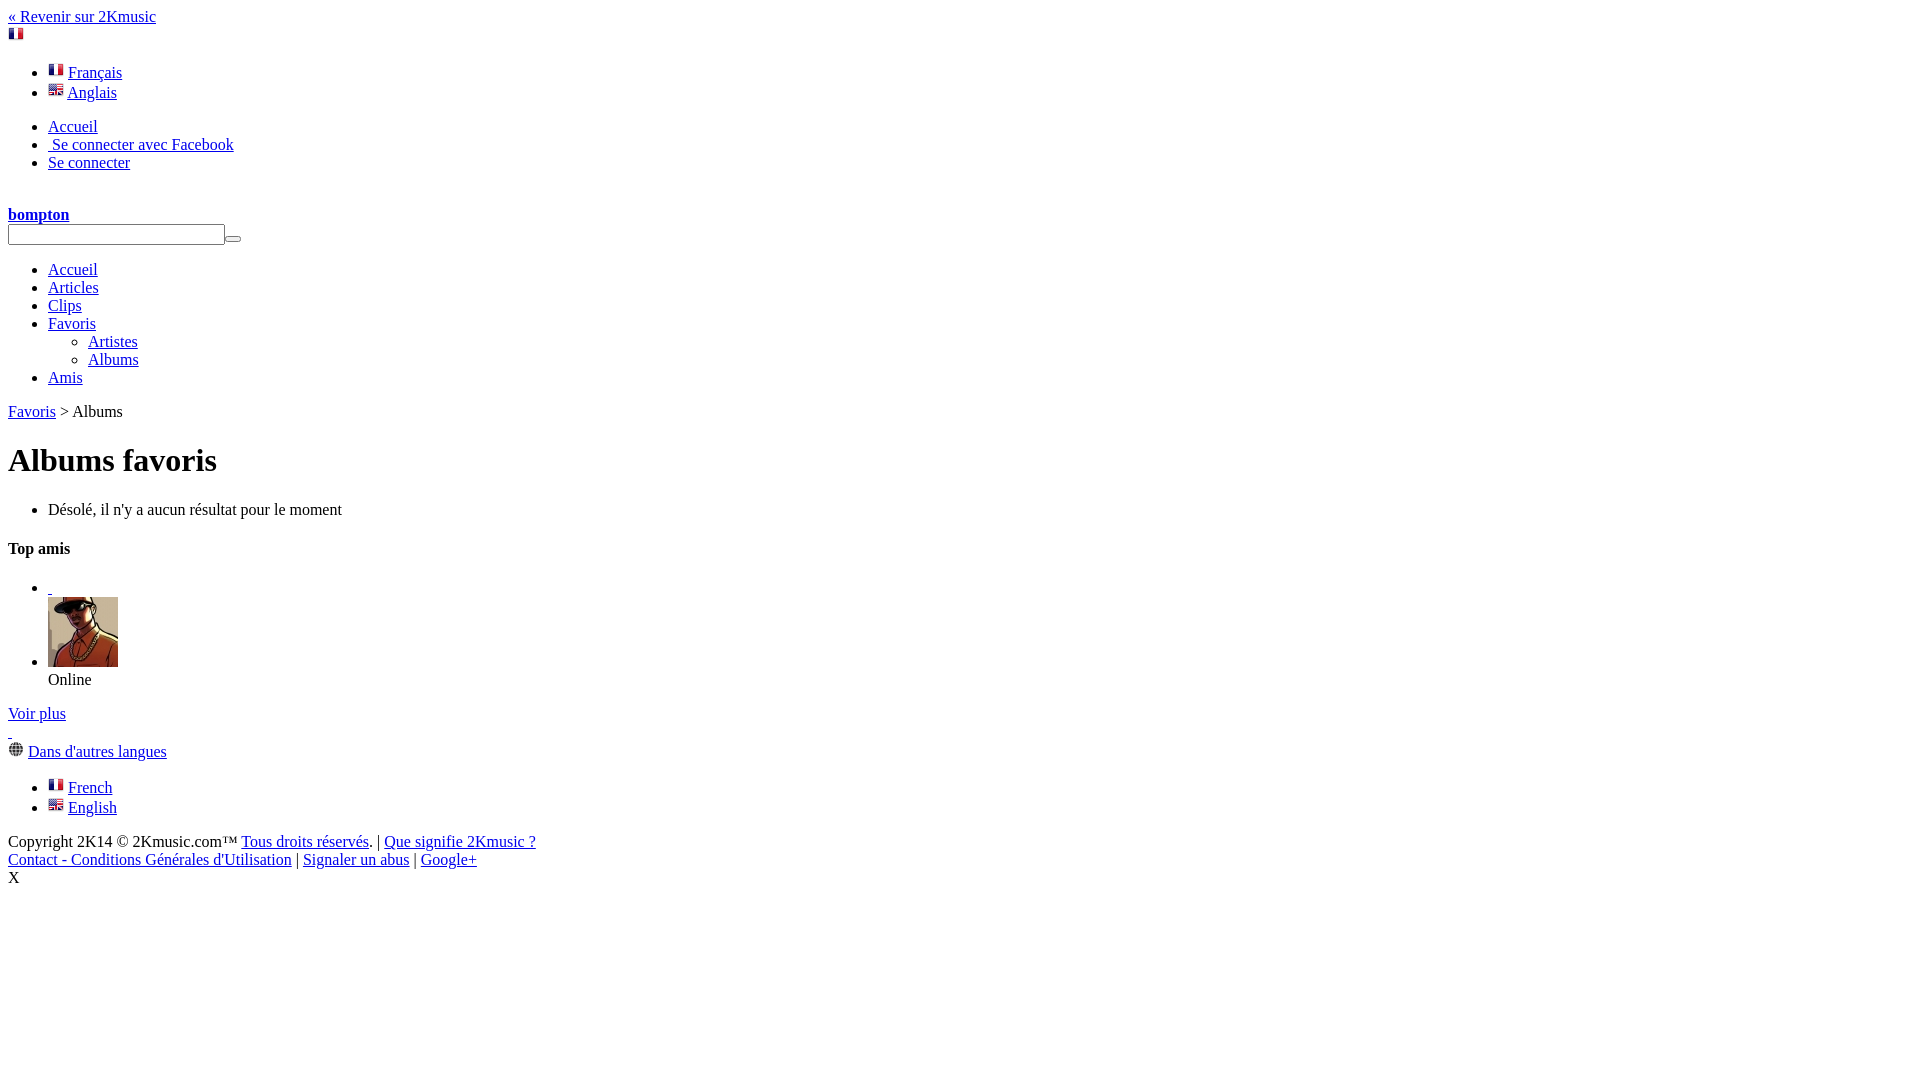 This screenshot has width=1920, height=1080. I want to click on Favoris, so click(72, 324).